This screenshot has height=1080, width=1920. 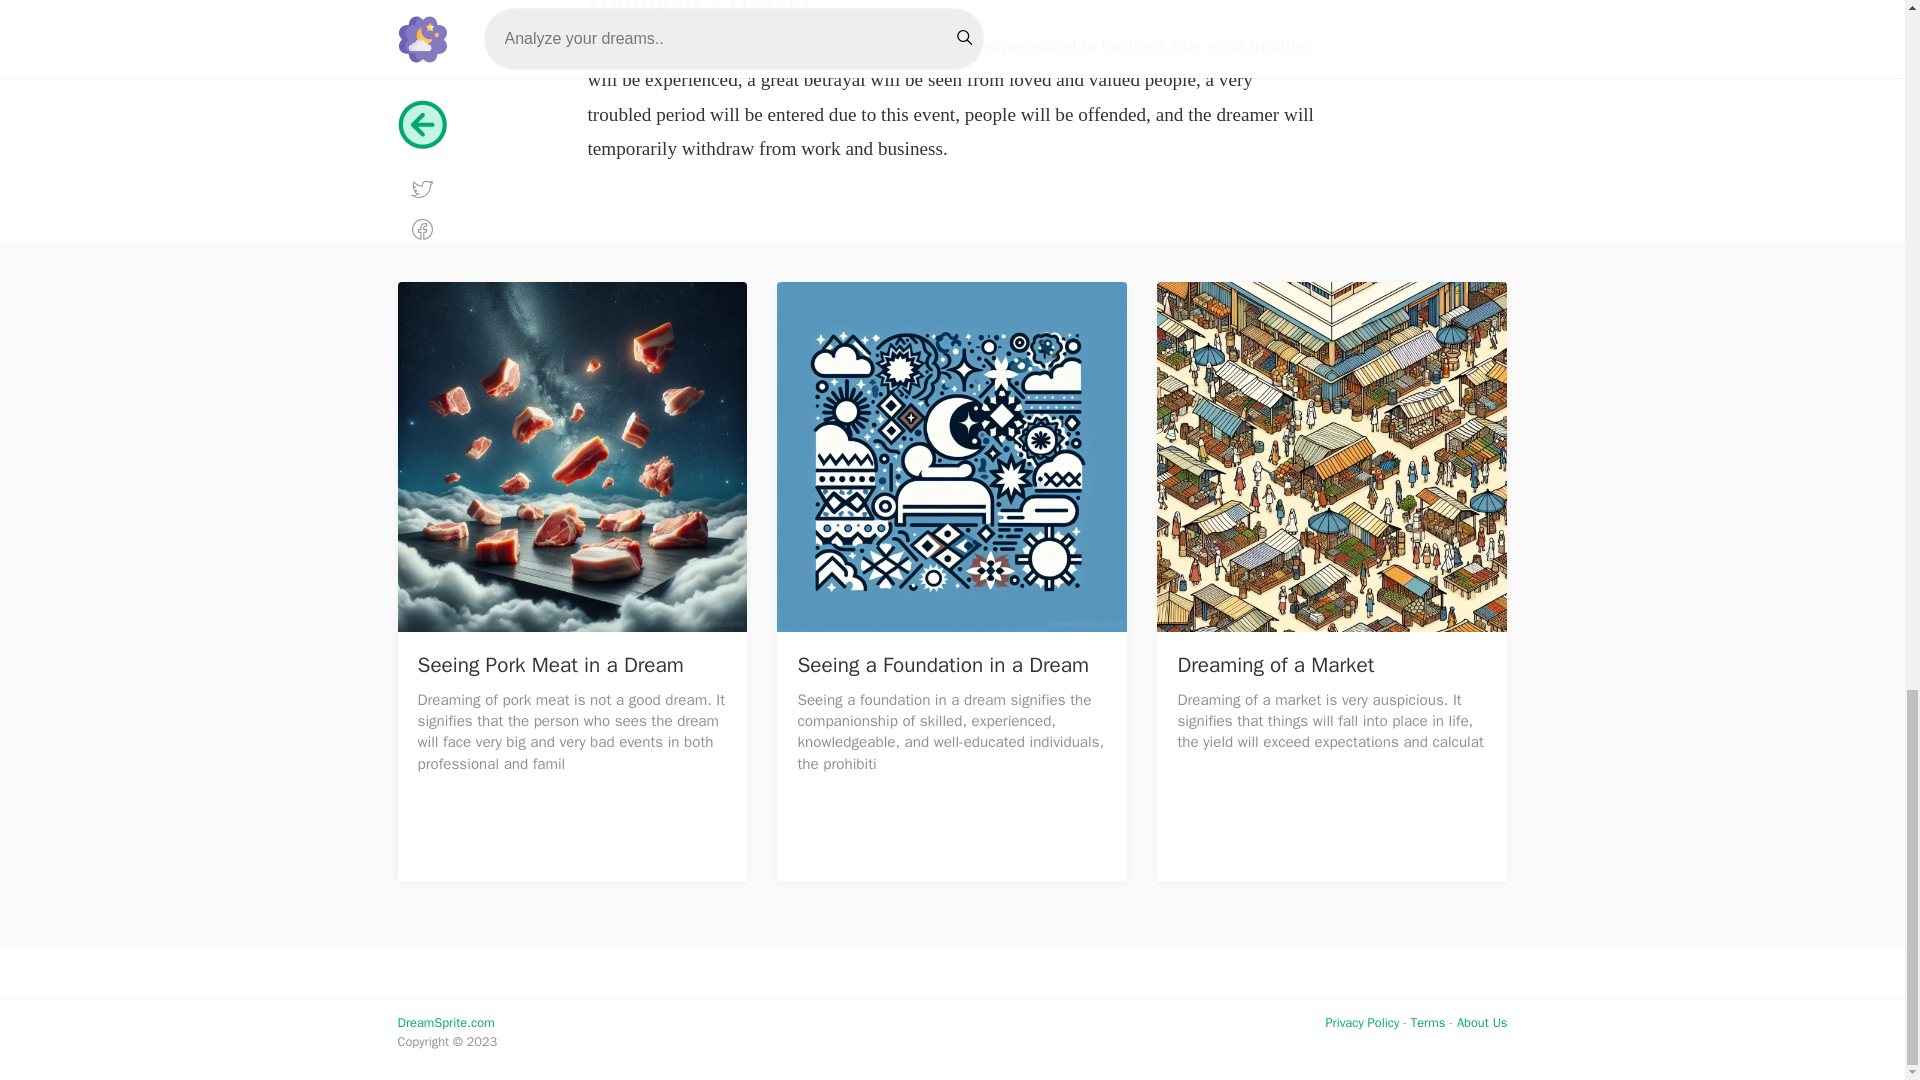 I want to click on Dream Interpretations, so click(x=446, y=1023).